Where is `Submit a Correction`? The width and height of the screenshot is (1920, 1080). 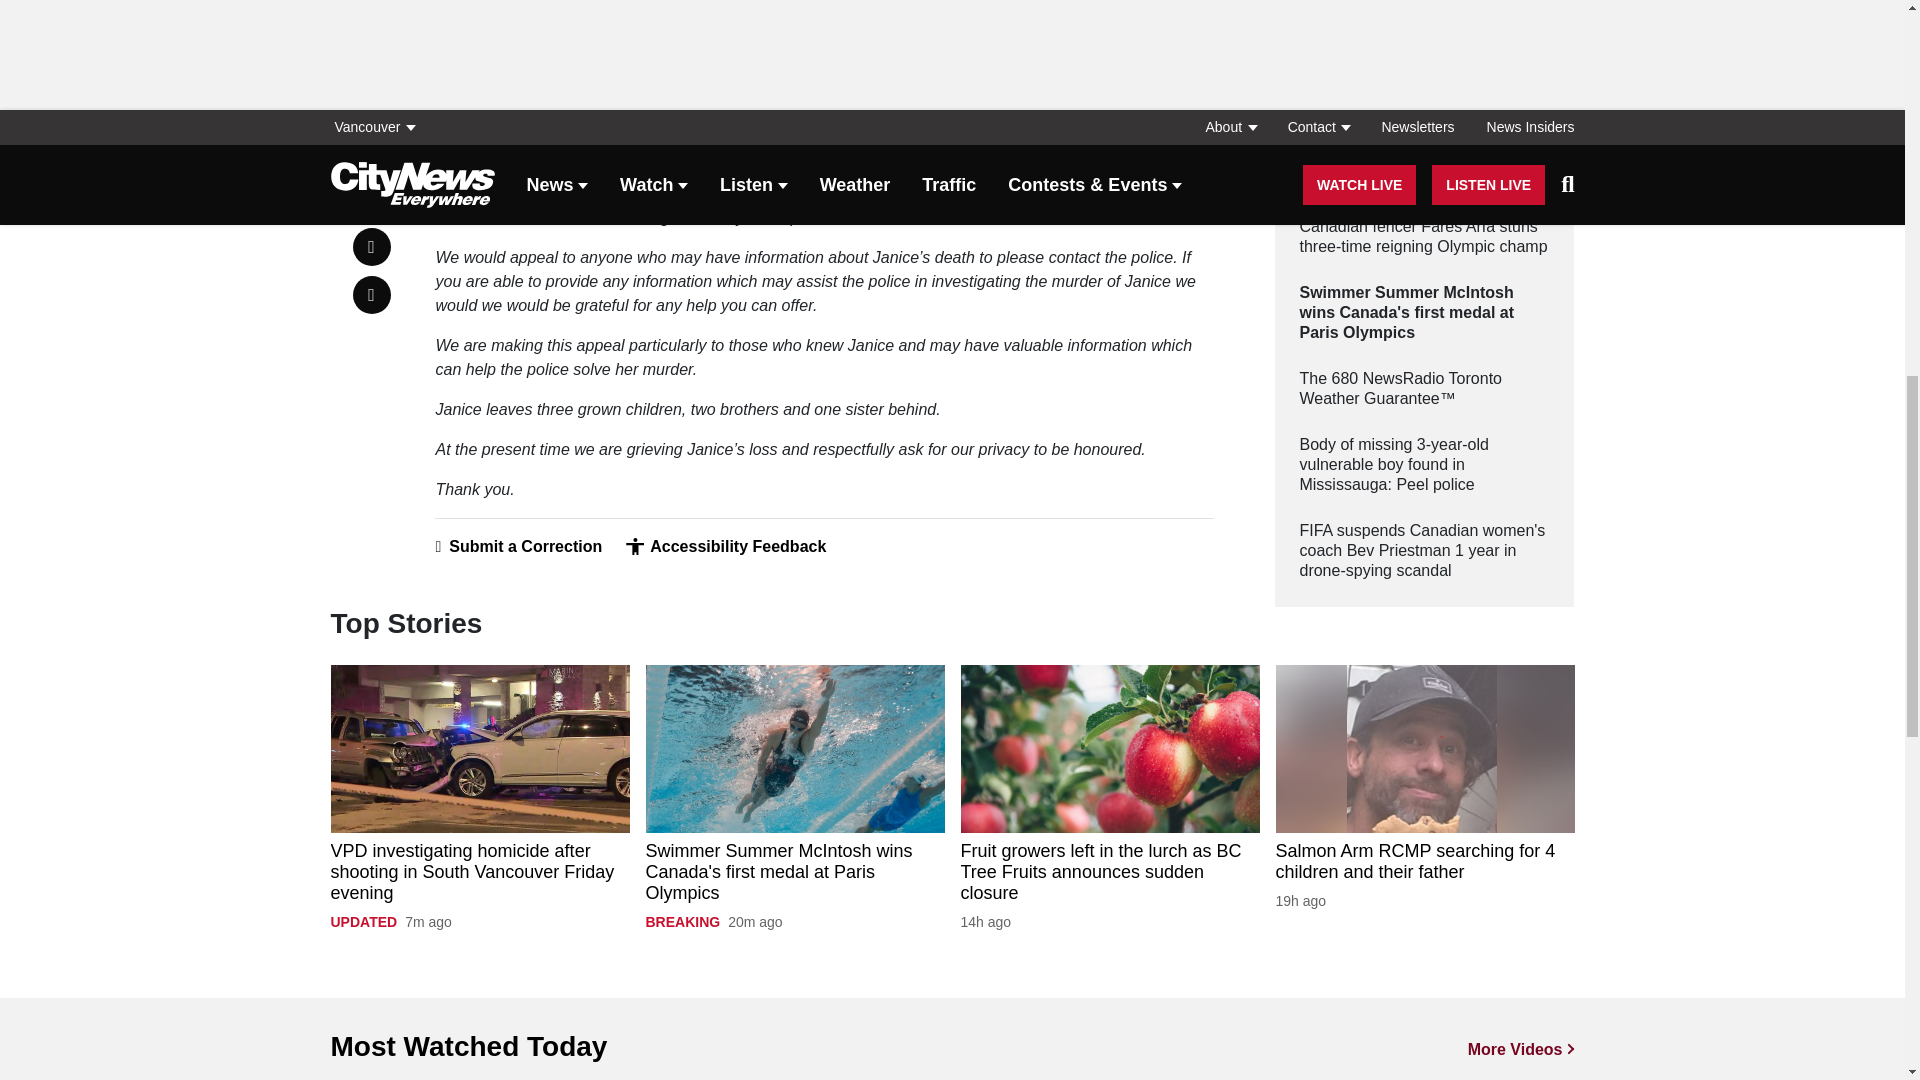 Submit a Correction is located at coordinates (518, 546).